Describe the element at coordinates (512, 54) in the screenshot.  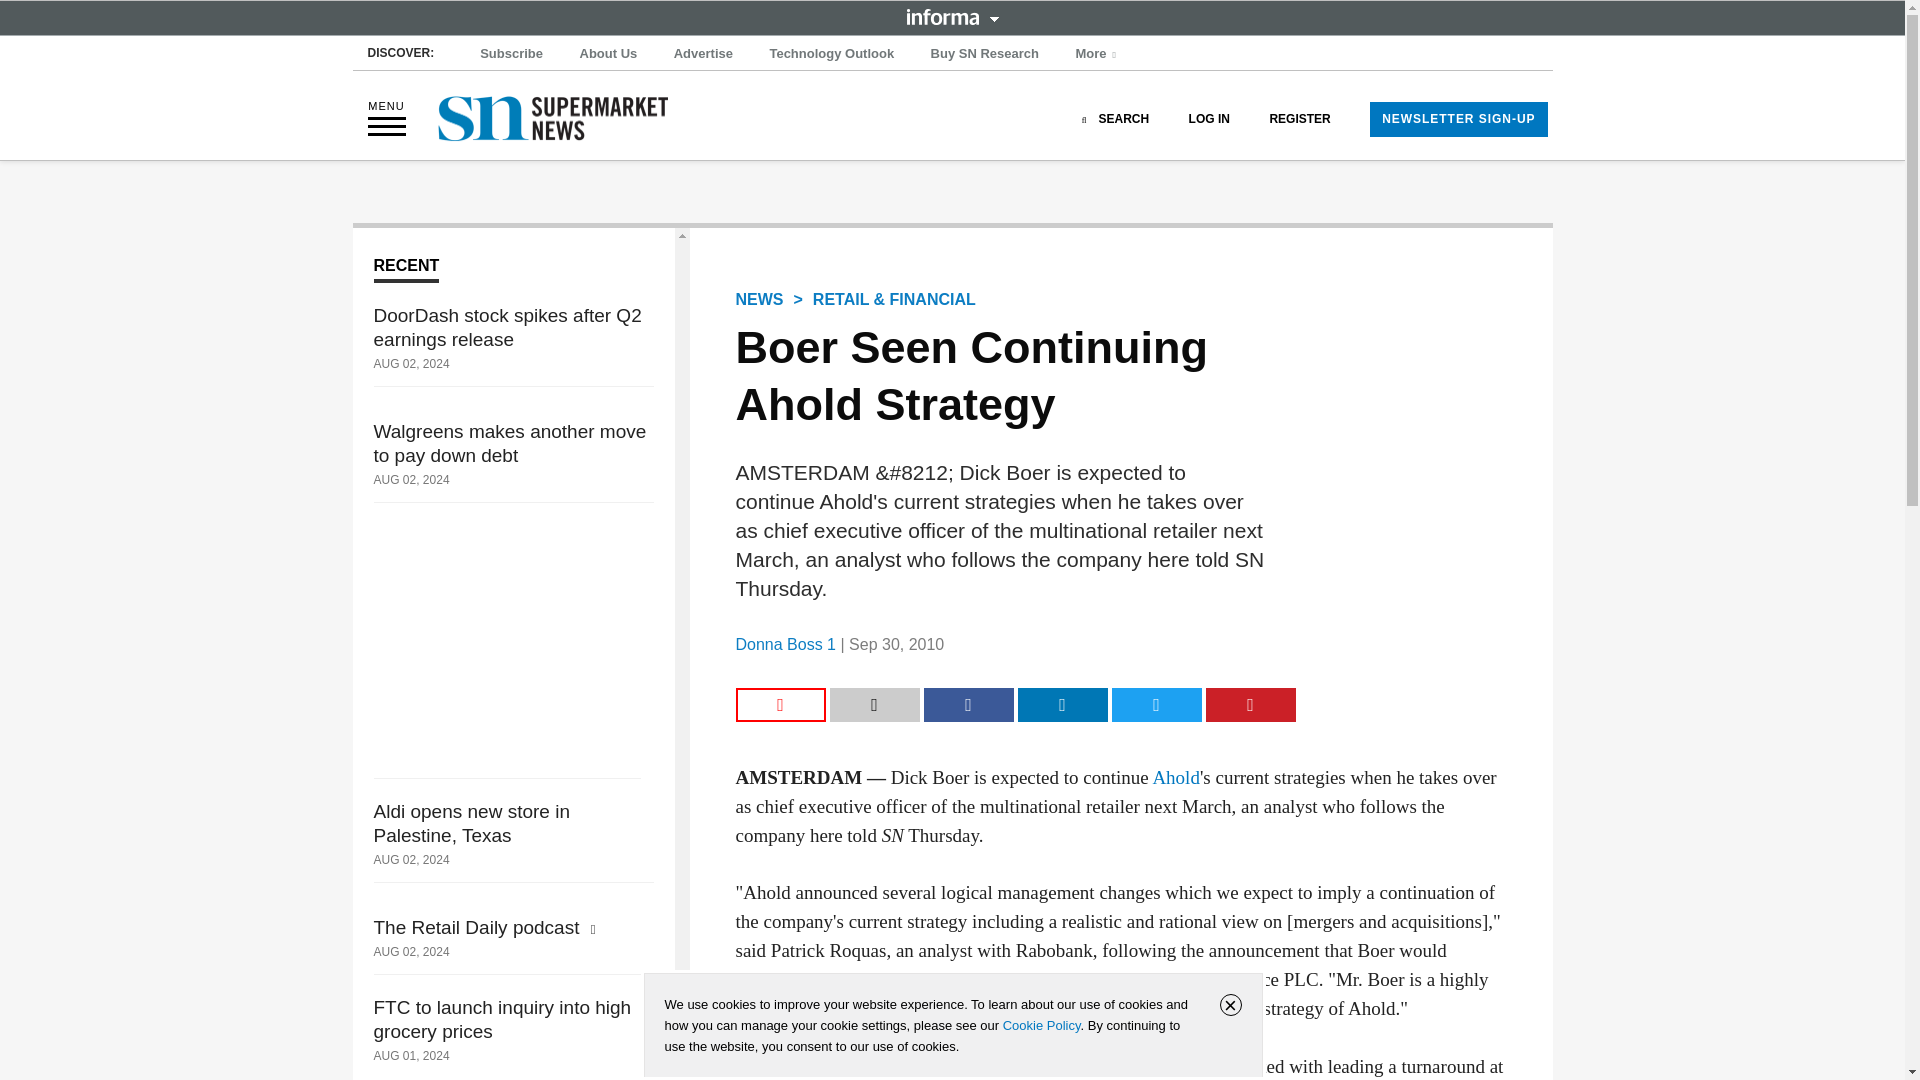
I see `Subscribe` at that location.